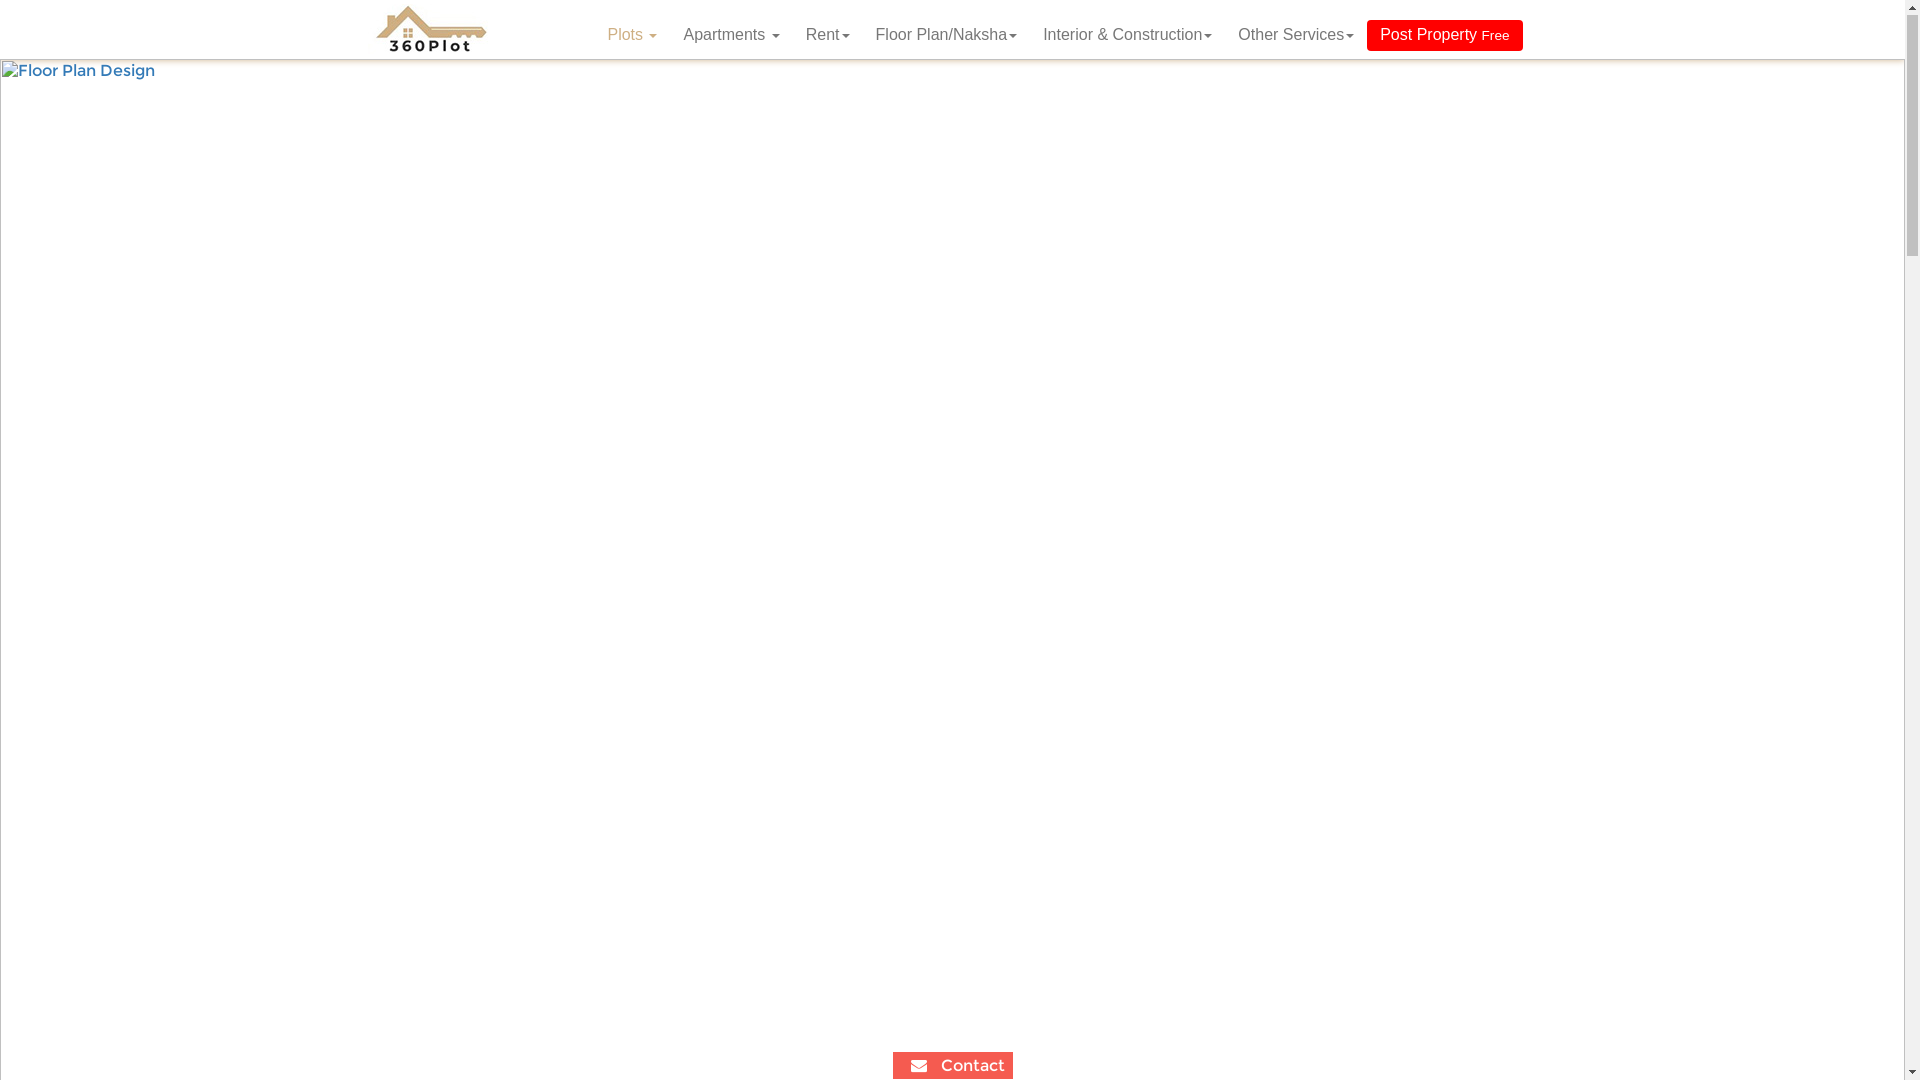 The height and width of the screenshot is (1080, 1920). Describe the element at coordinates (430, 30) in the screenshot. I see `360plot` at that location.